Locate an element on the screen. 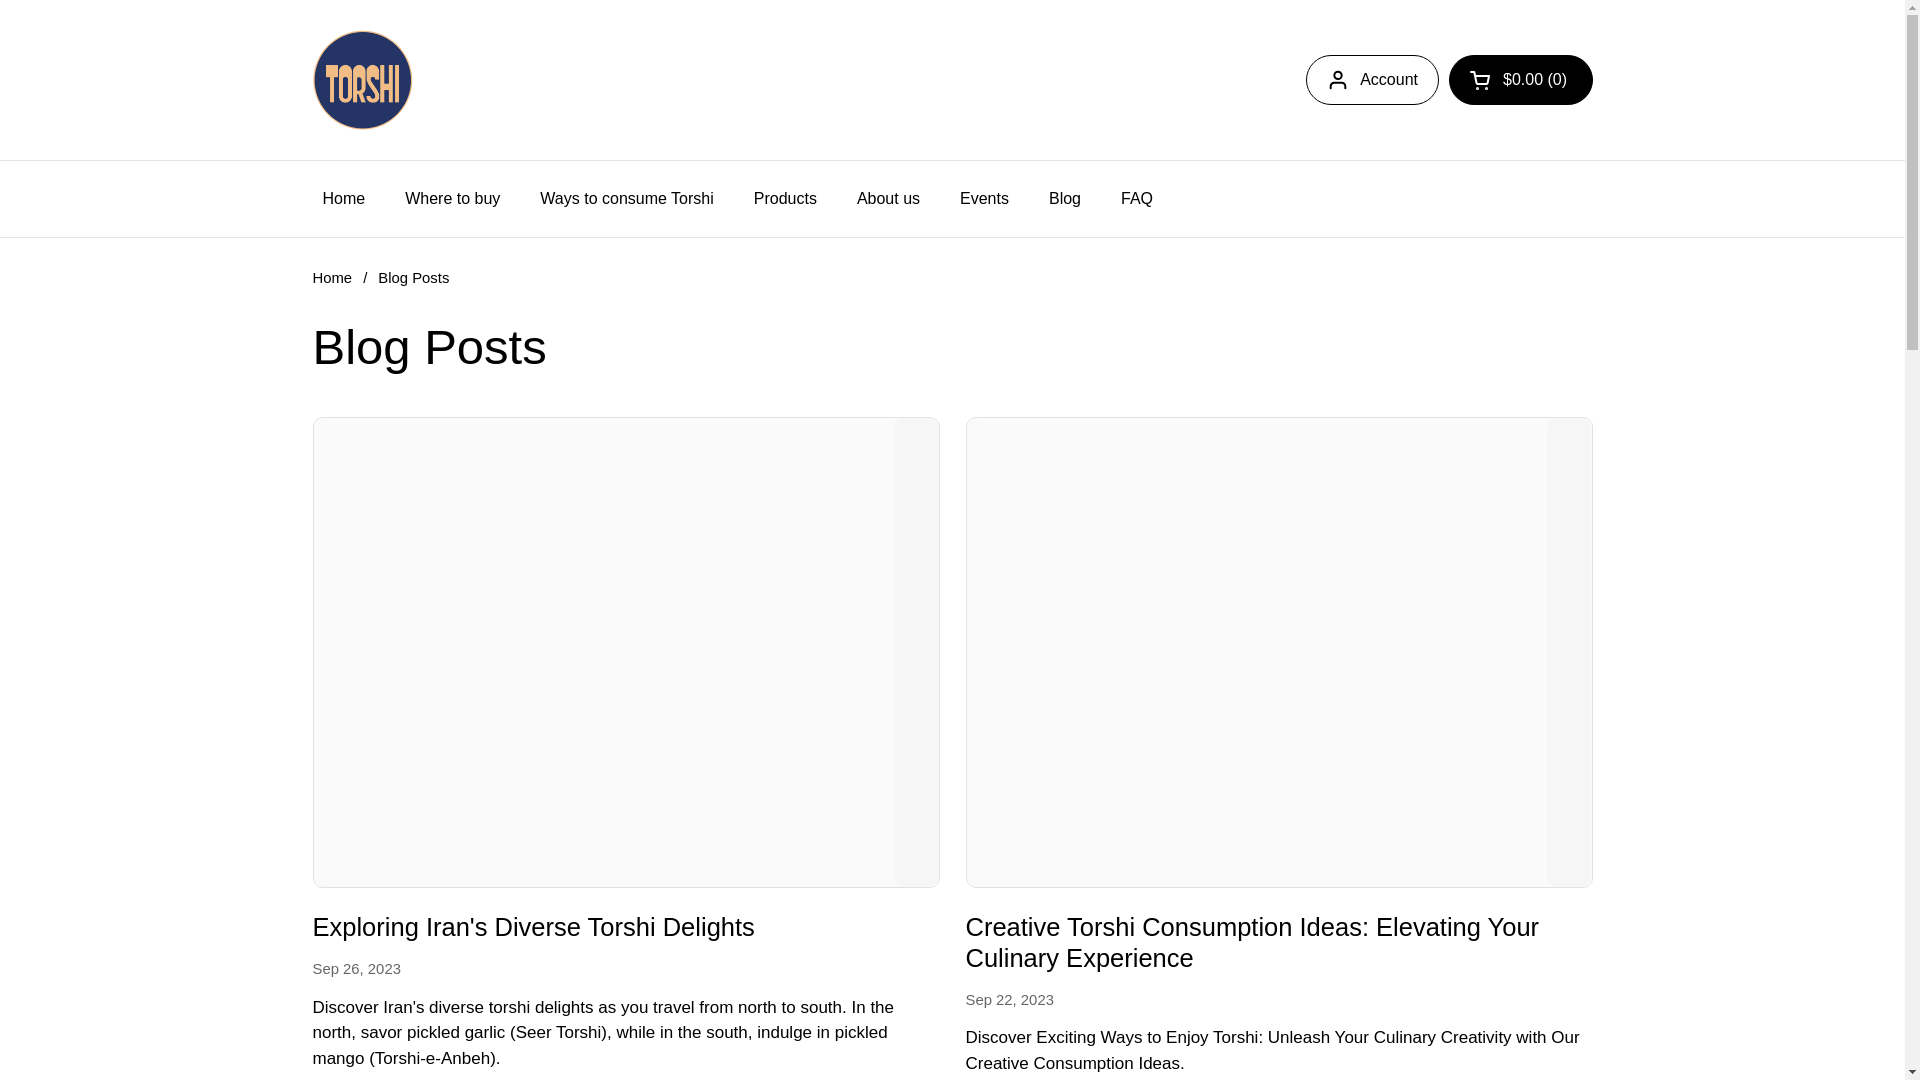 The width and height of the screenshot is (1920, 1080). Where to buy is located at coordinates (452, 199).